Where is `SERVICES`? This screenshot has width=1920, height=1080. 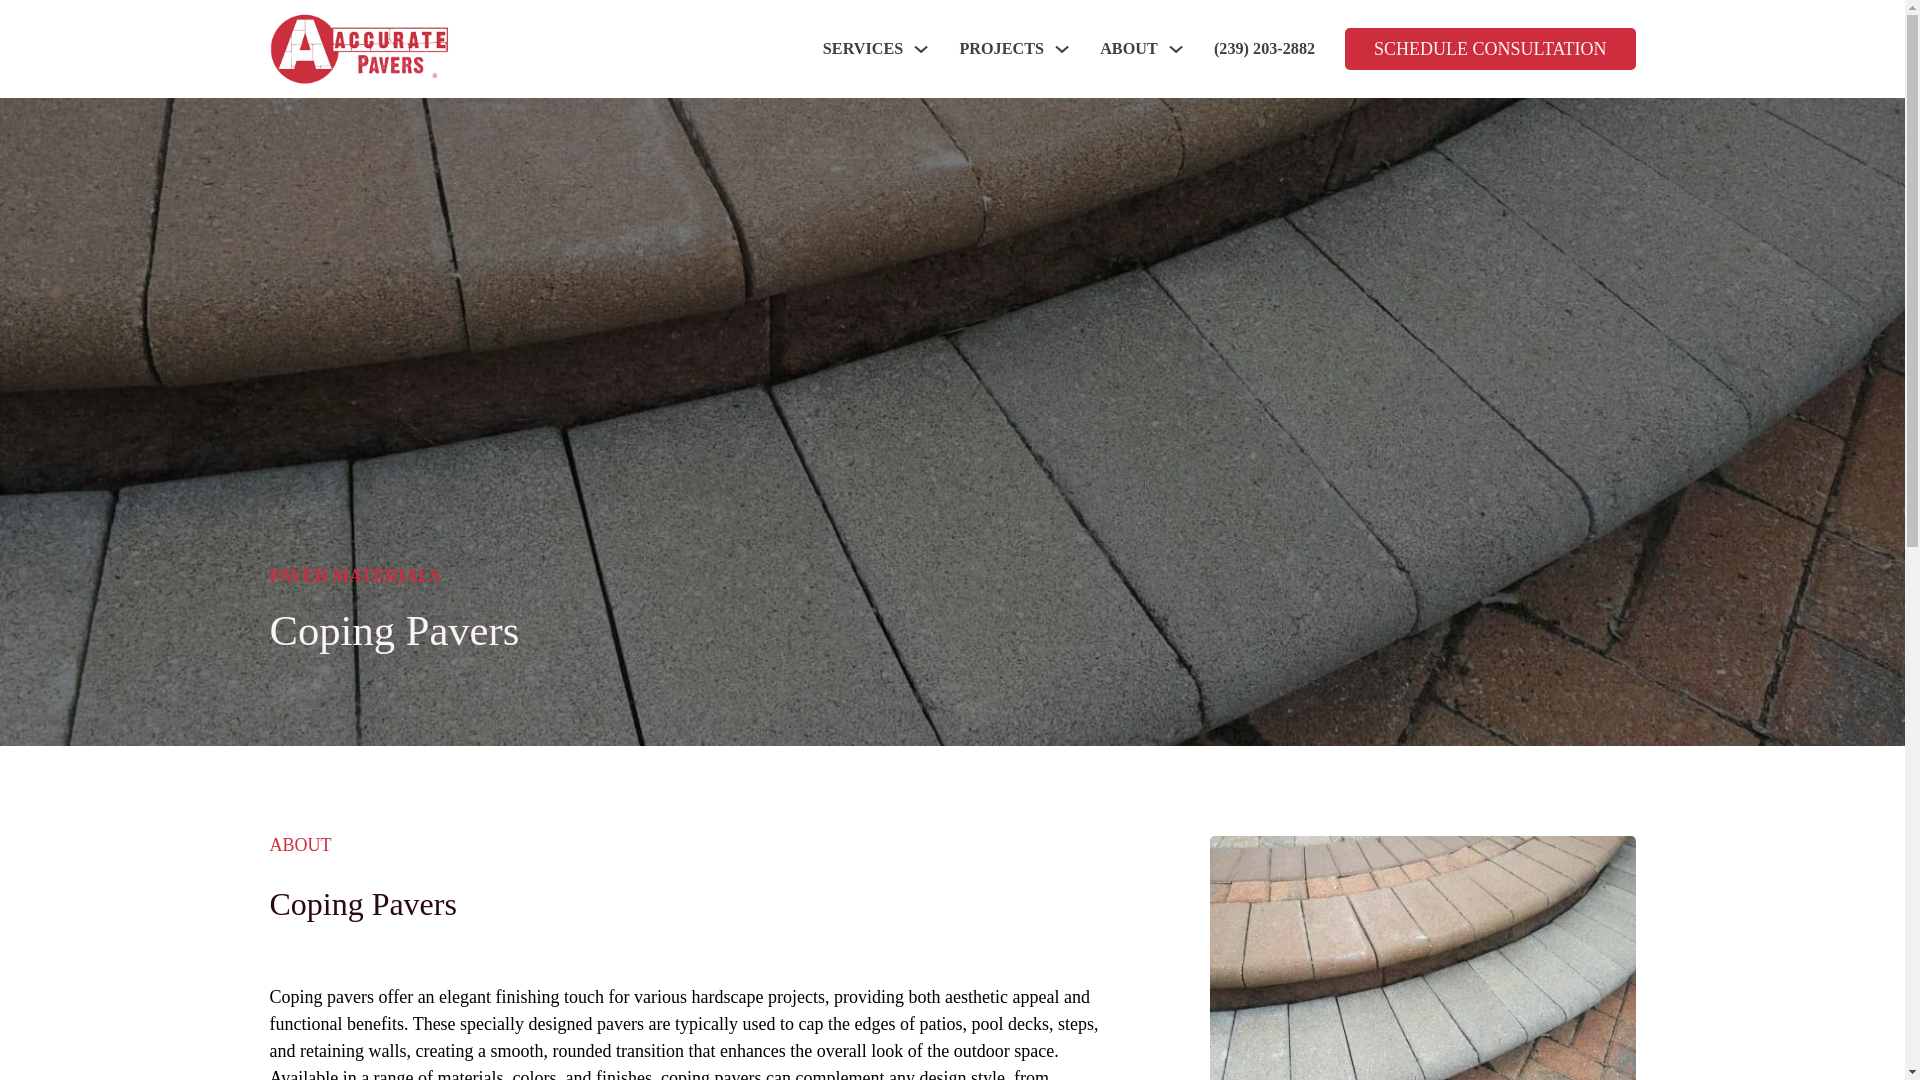 SERVICES is located at coordinates (862, 48).